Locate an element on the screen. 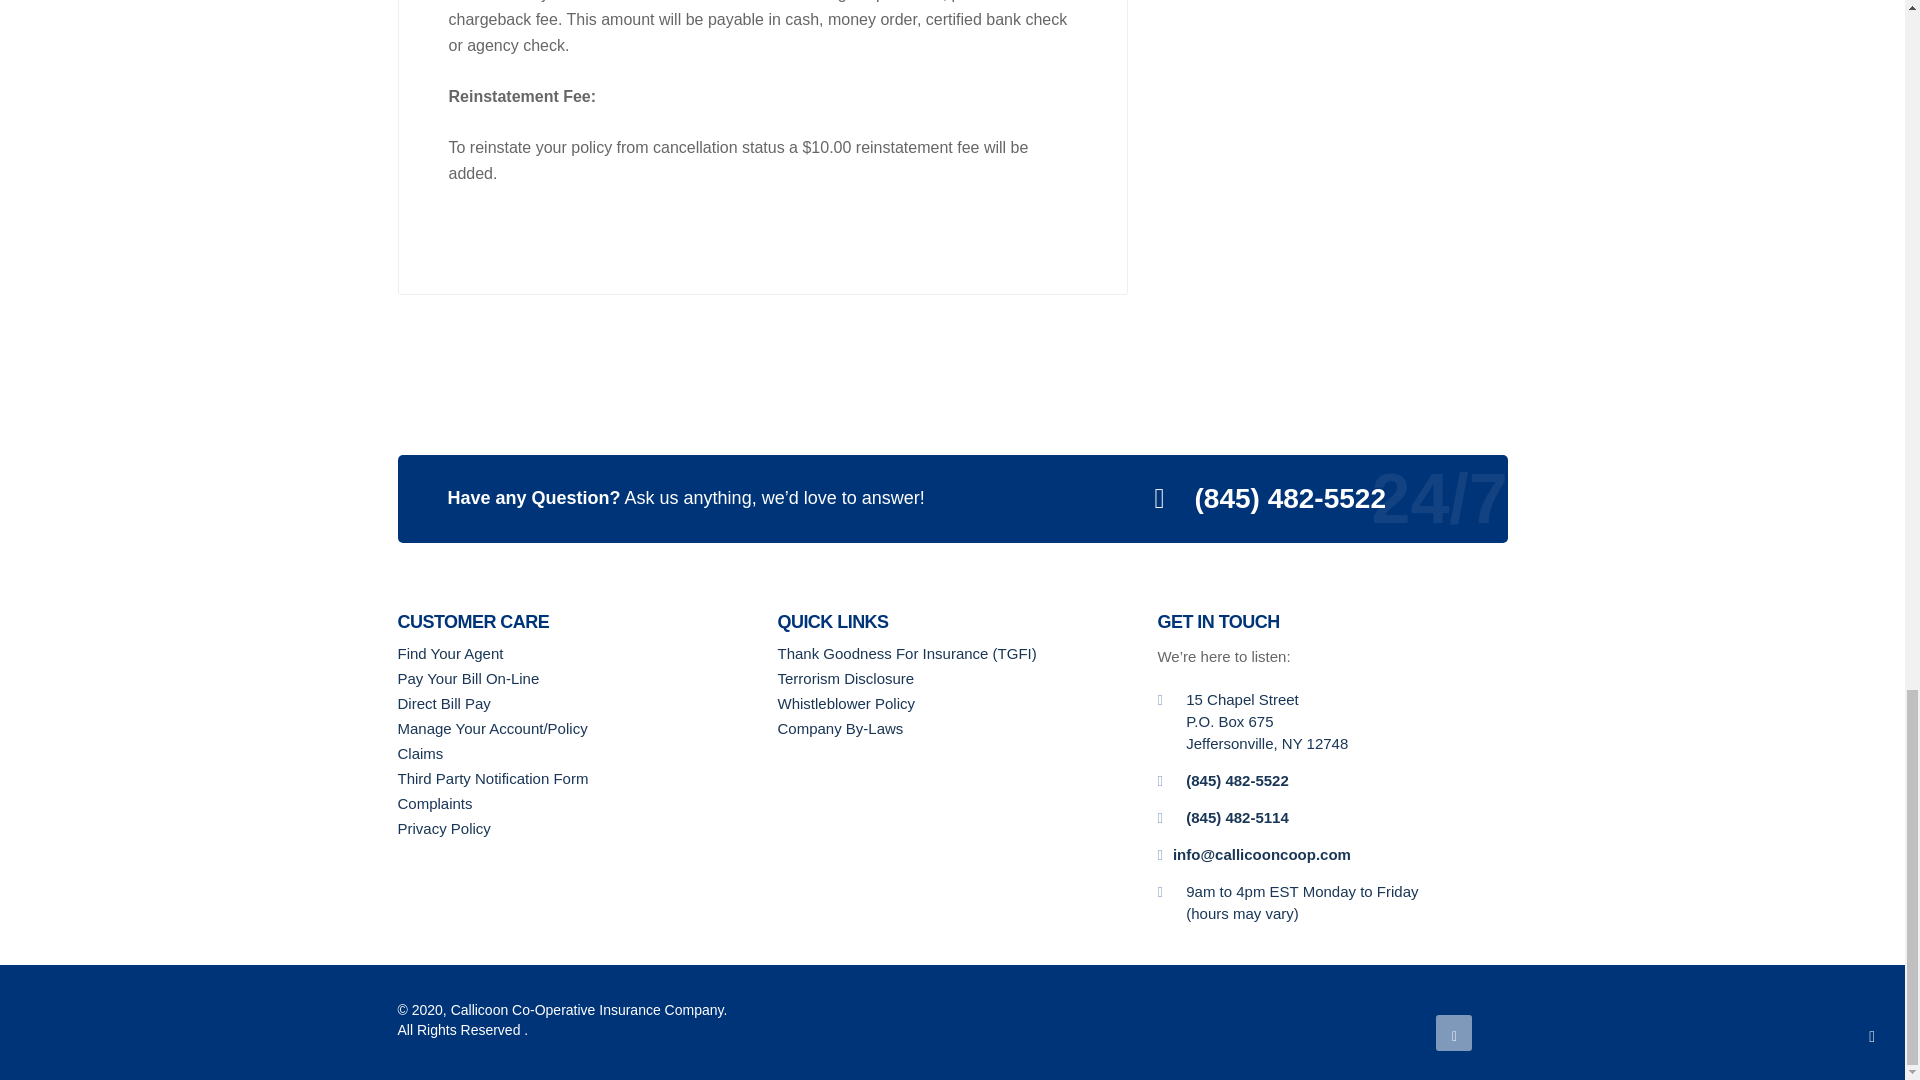 The height and width of the screenshot is (1080, 1920). Direct Bill Pay is located at coordinates (572, 704).